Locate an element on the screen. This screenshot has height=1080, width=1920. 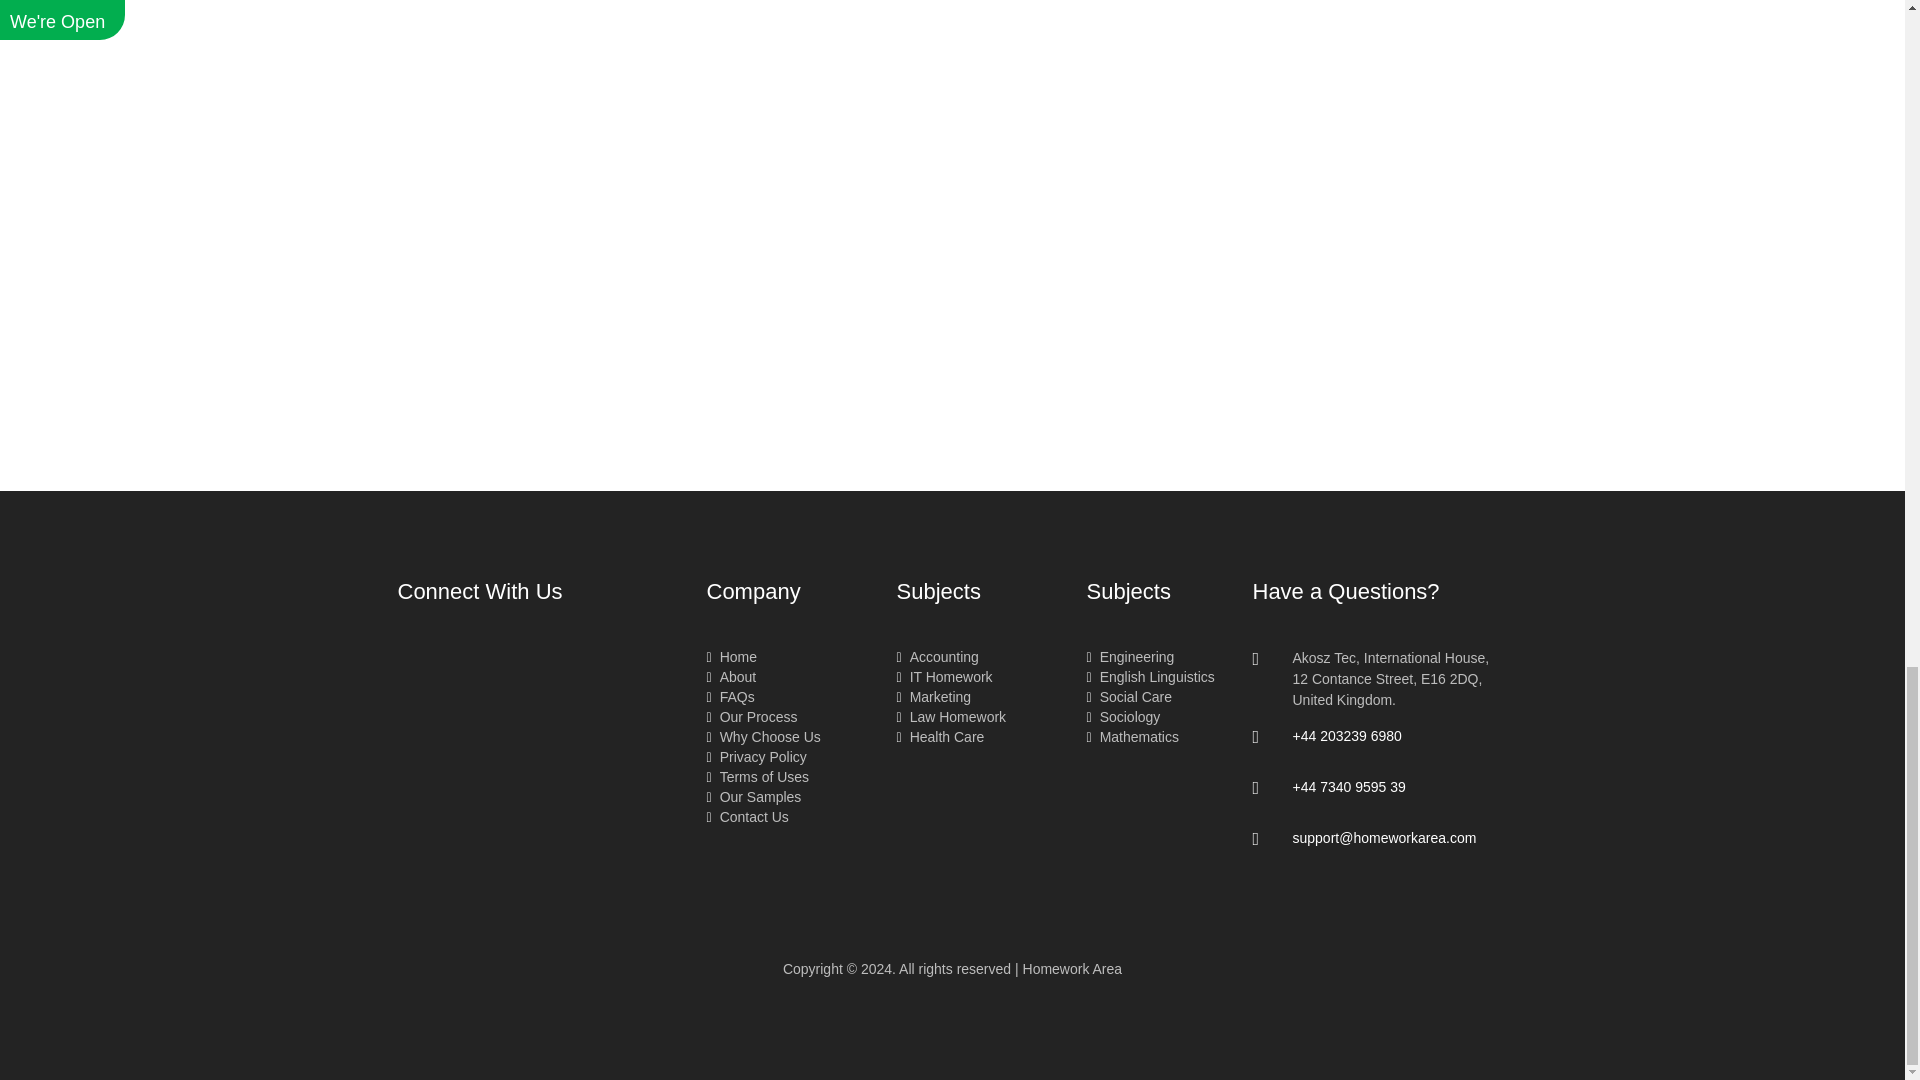
Engineering is located at coordinates (1130, 657).